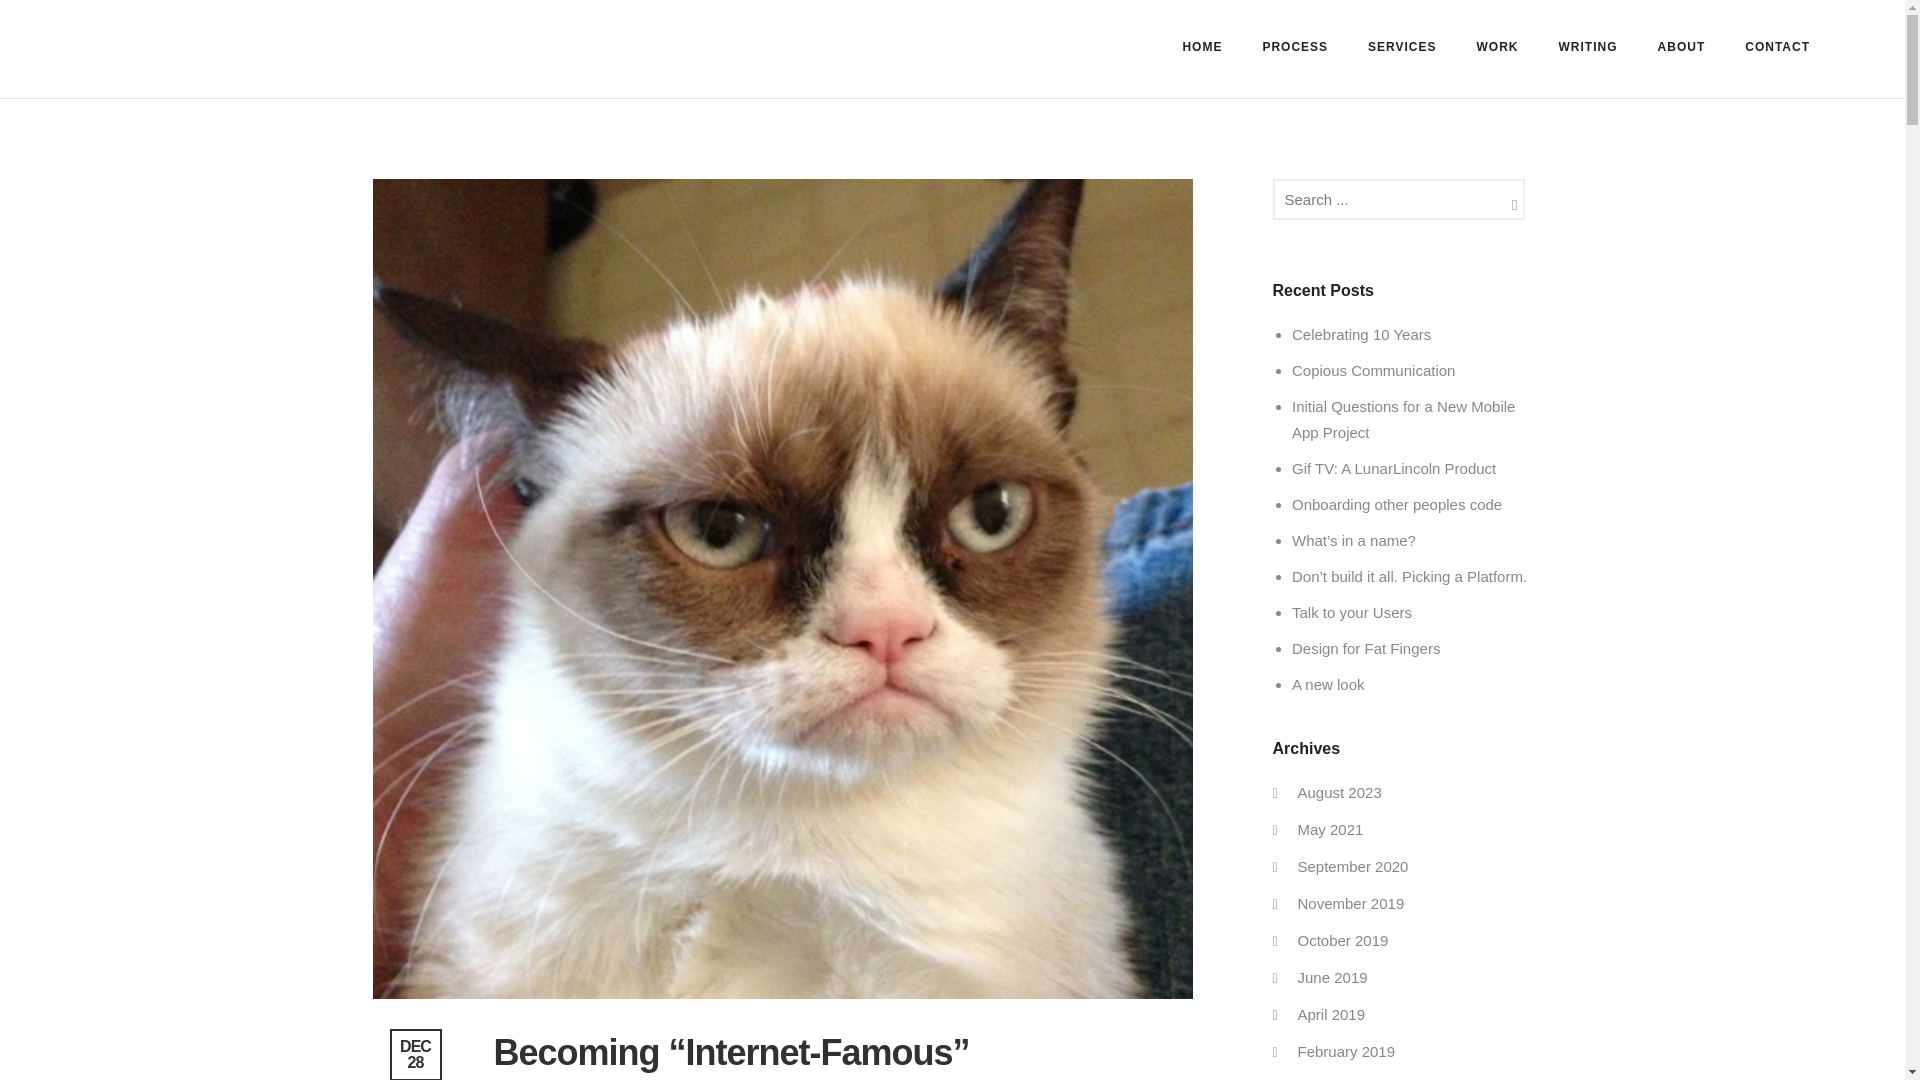 This screenshot has width=1920, height=1080. Describe the element at coordinates (1401, 46) in the screenshot. I see `SERVICES` at that location.